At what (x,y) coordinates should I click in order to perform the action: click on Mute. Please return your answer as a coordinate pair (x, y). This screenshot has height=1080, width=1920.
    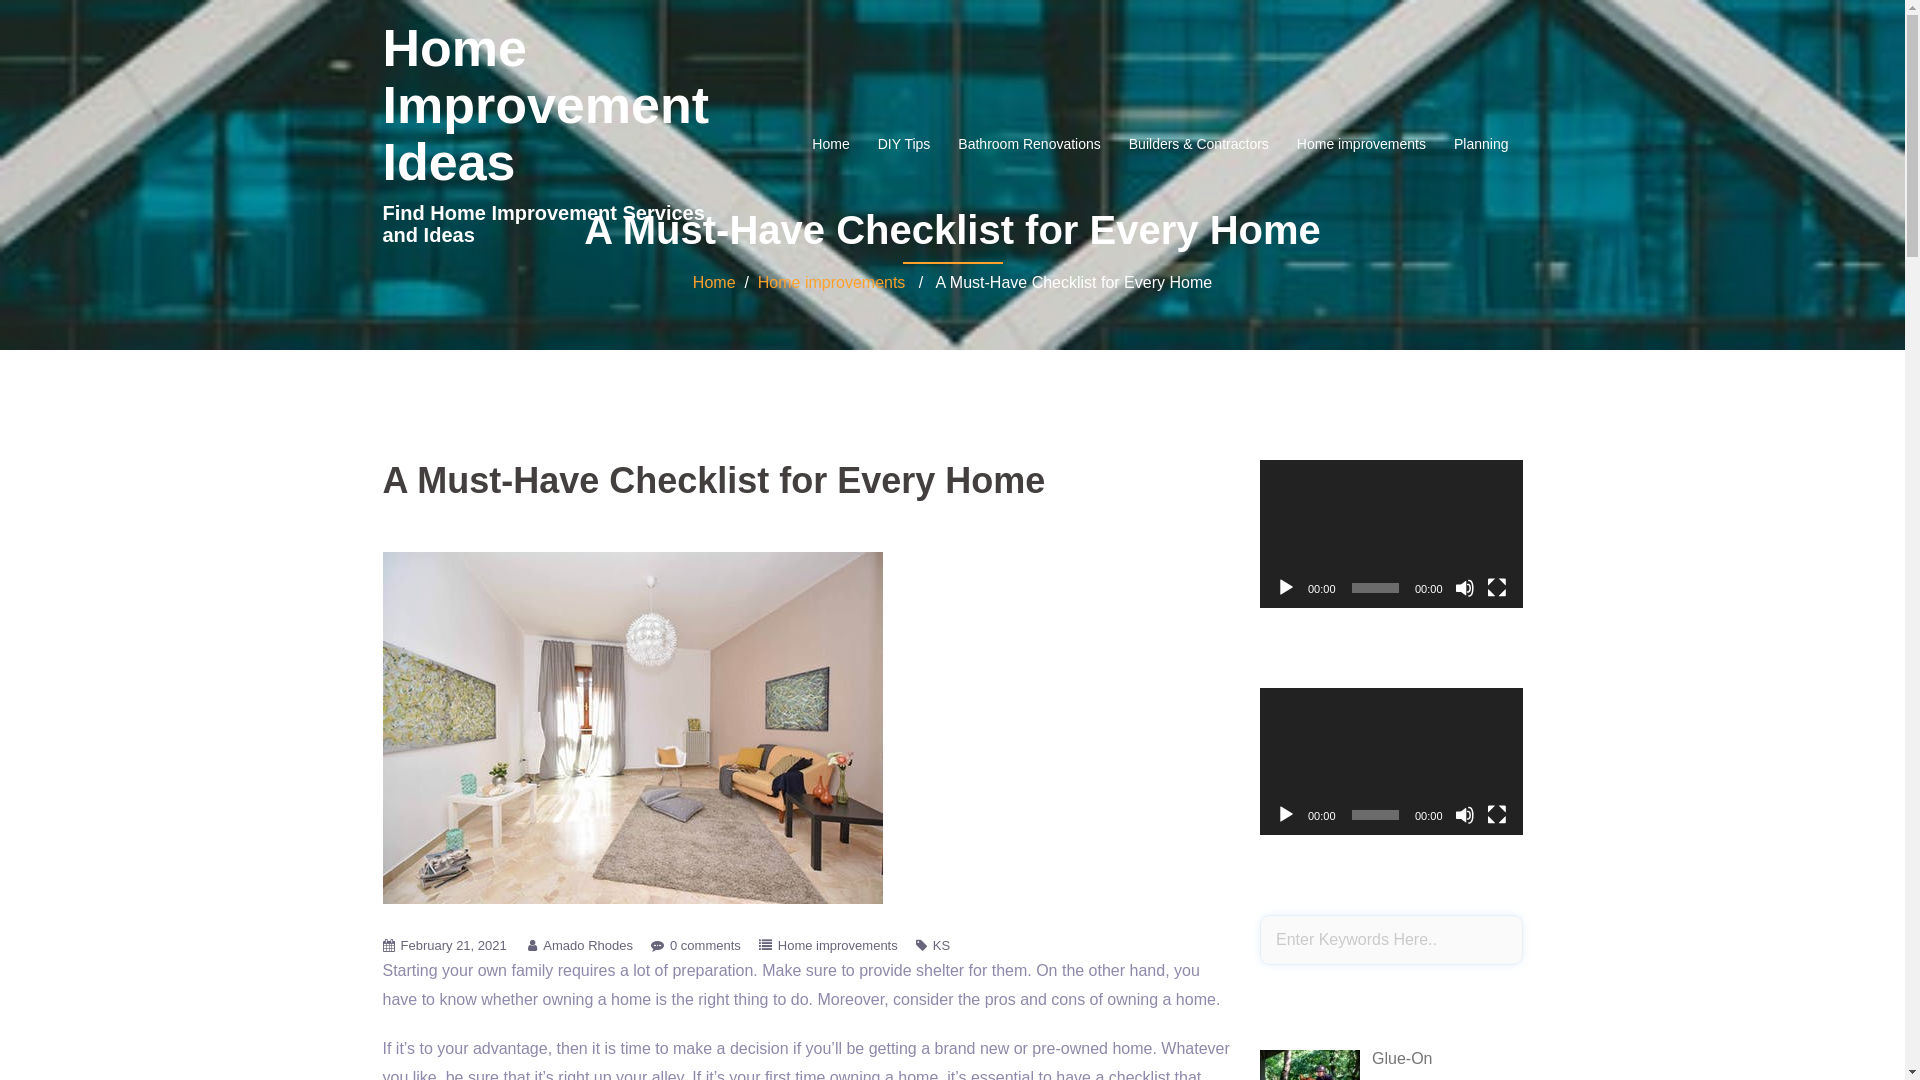
    Looking at the image, I should click on (1464, 588).